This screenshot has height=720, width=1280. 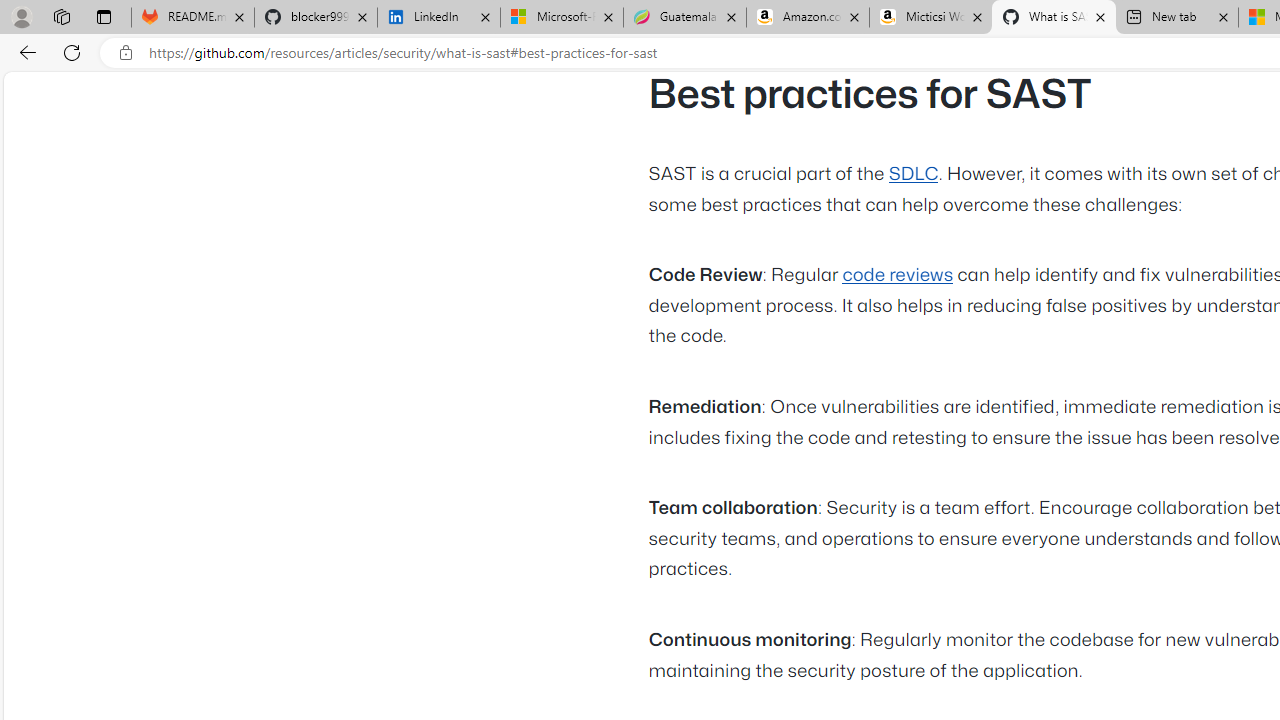 I want to click on code reviews, so click(x=898, y=276).